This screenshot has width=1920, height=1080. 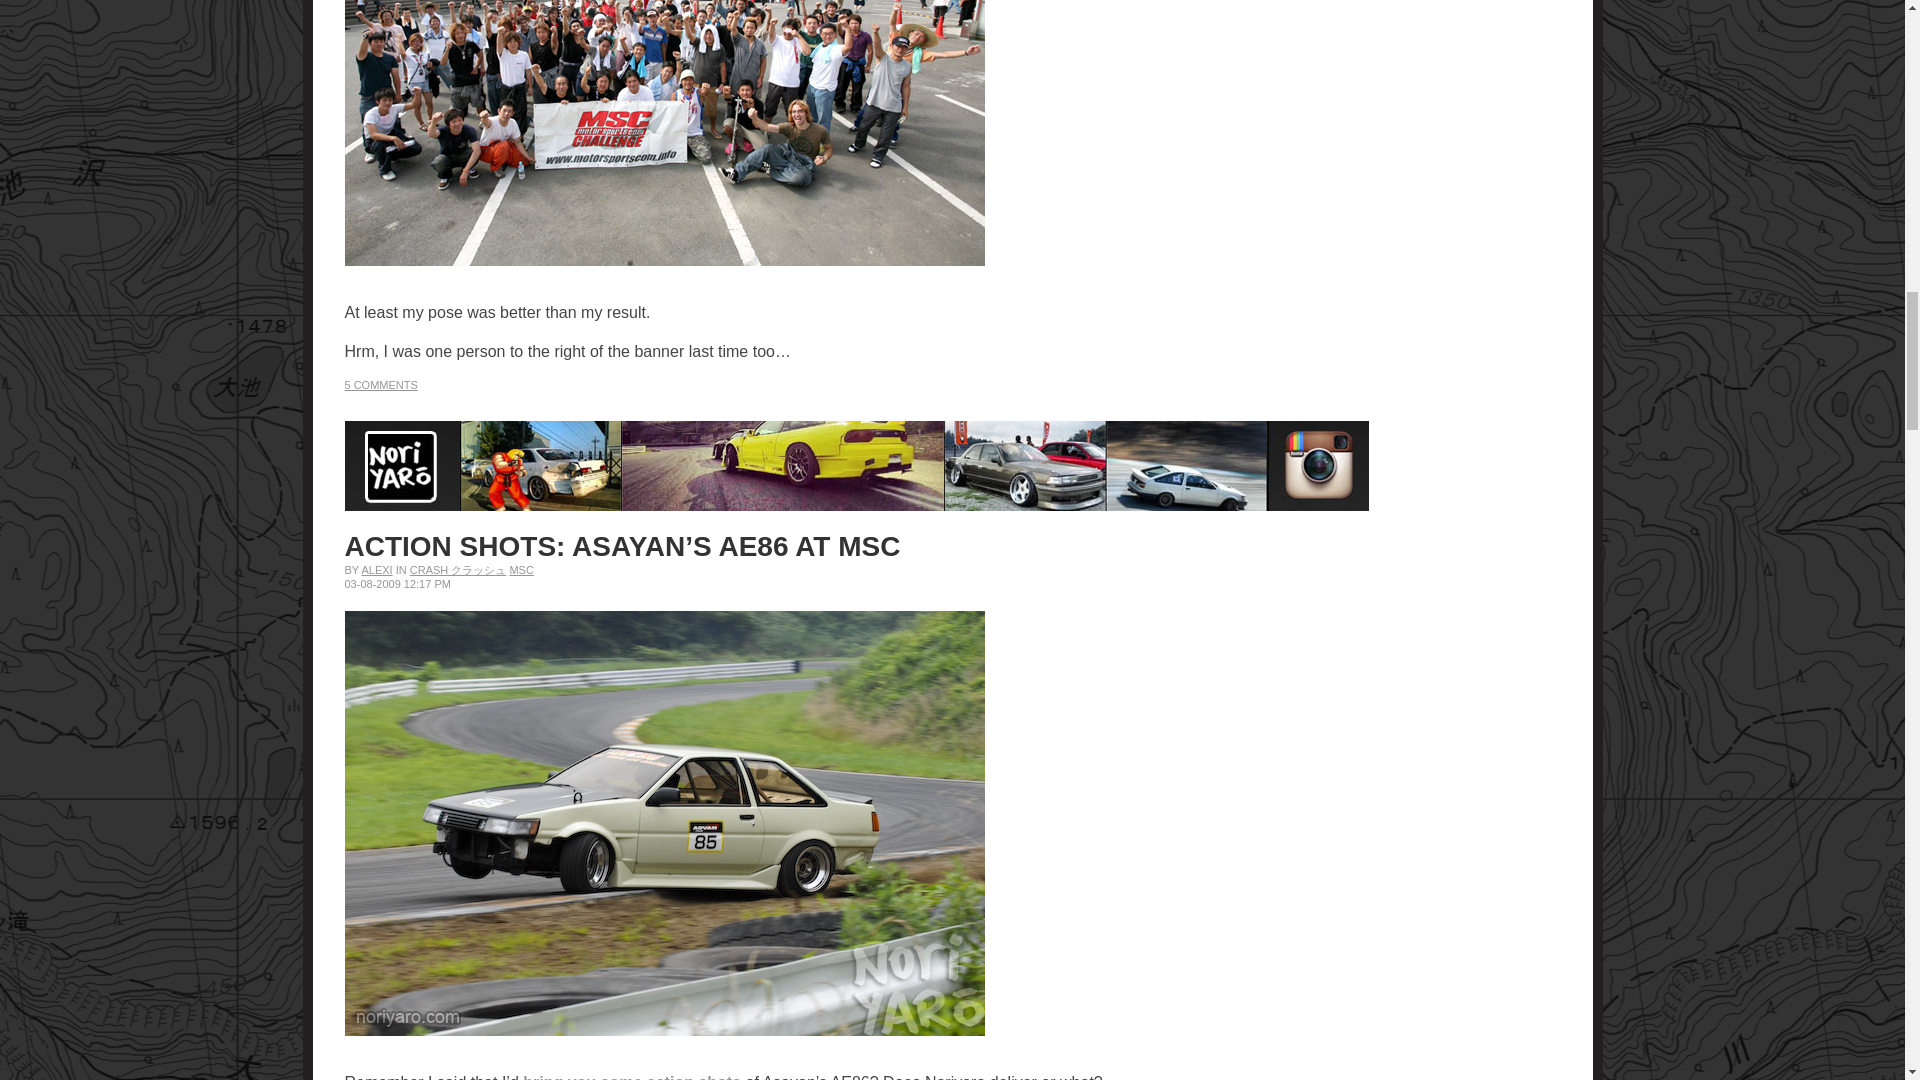 What do you see at coordinates (520, 569) in the screenshot?
I see `MSC` at bounding box center [520, 569].